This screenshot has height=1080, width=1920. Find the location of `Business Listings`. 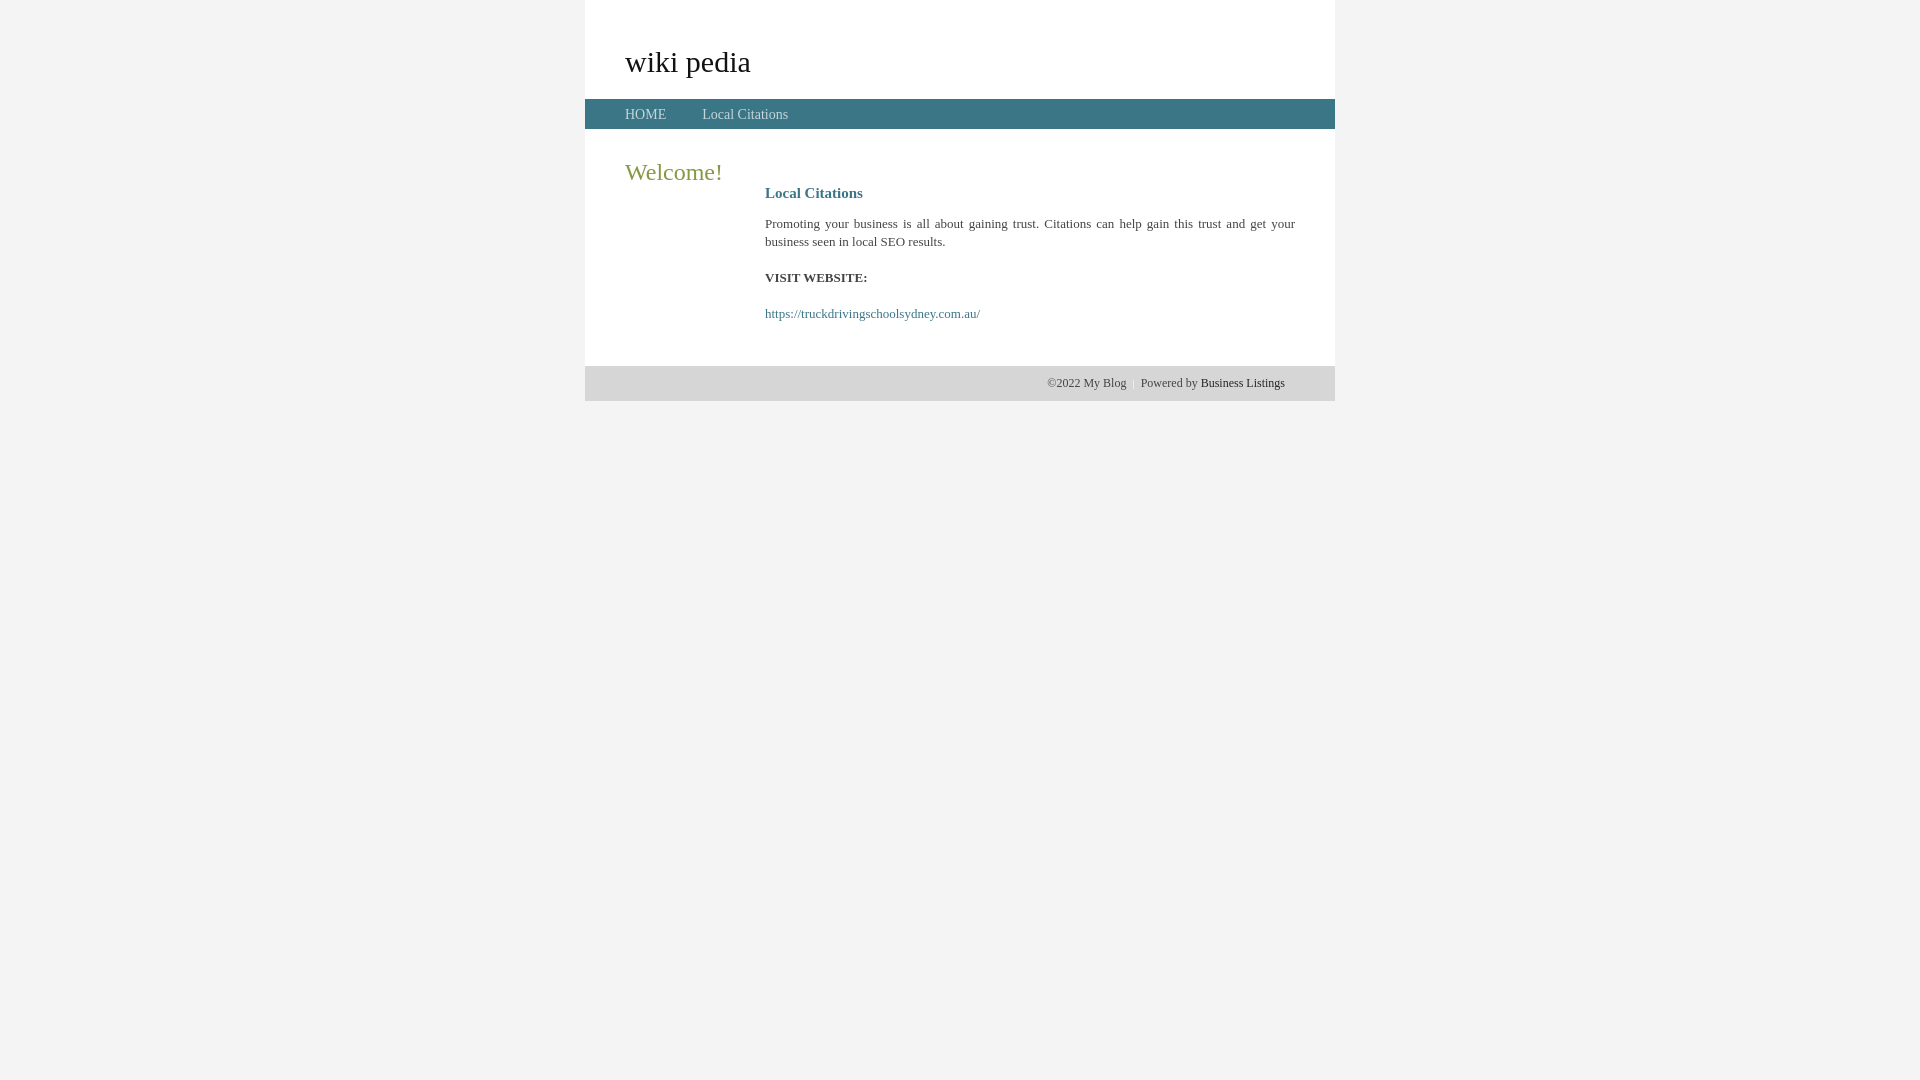

Business Listings is located at coordinates (1243, 383).